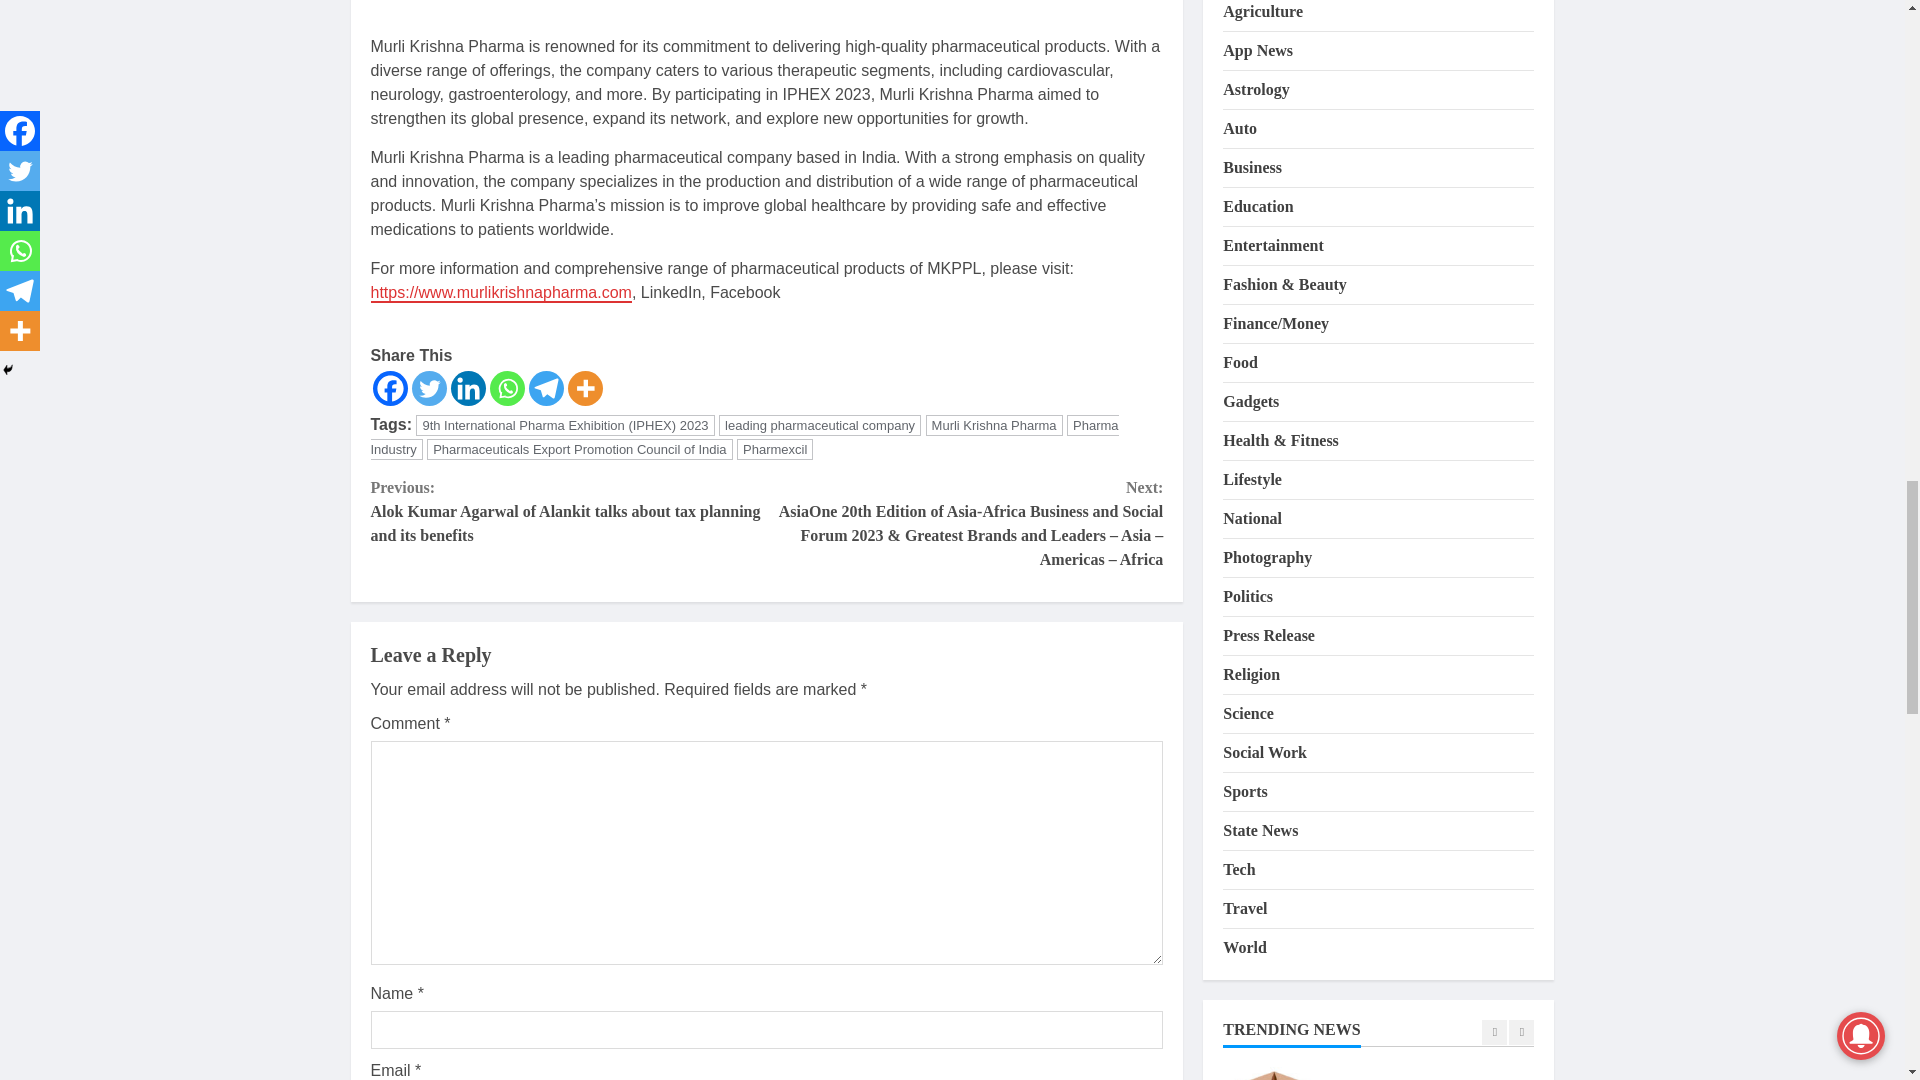 This screenshot has height=1080, width=1920. Describe the element at coordinates (430, 388) in the screenshot. I see `Twitter` at that location.